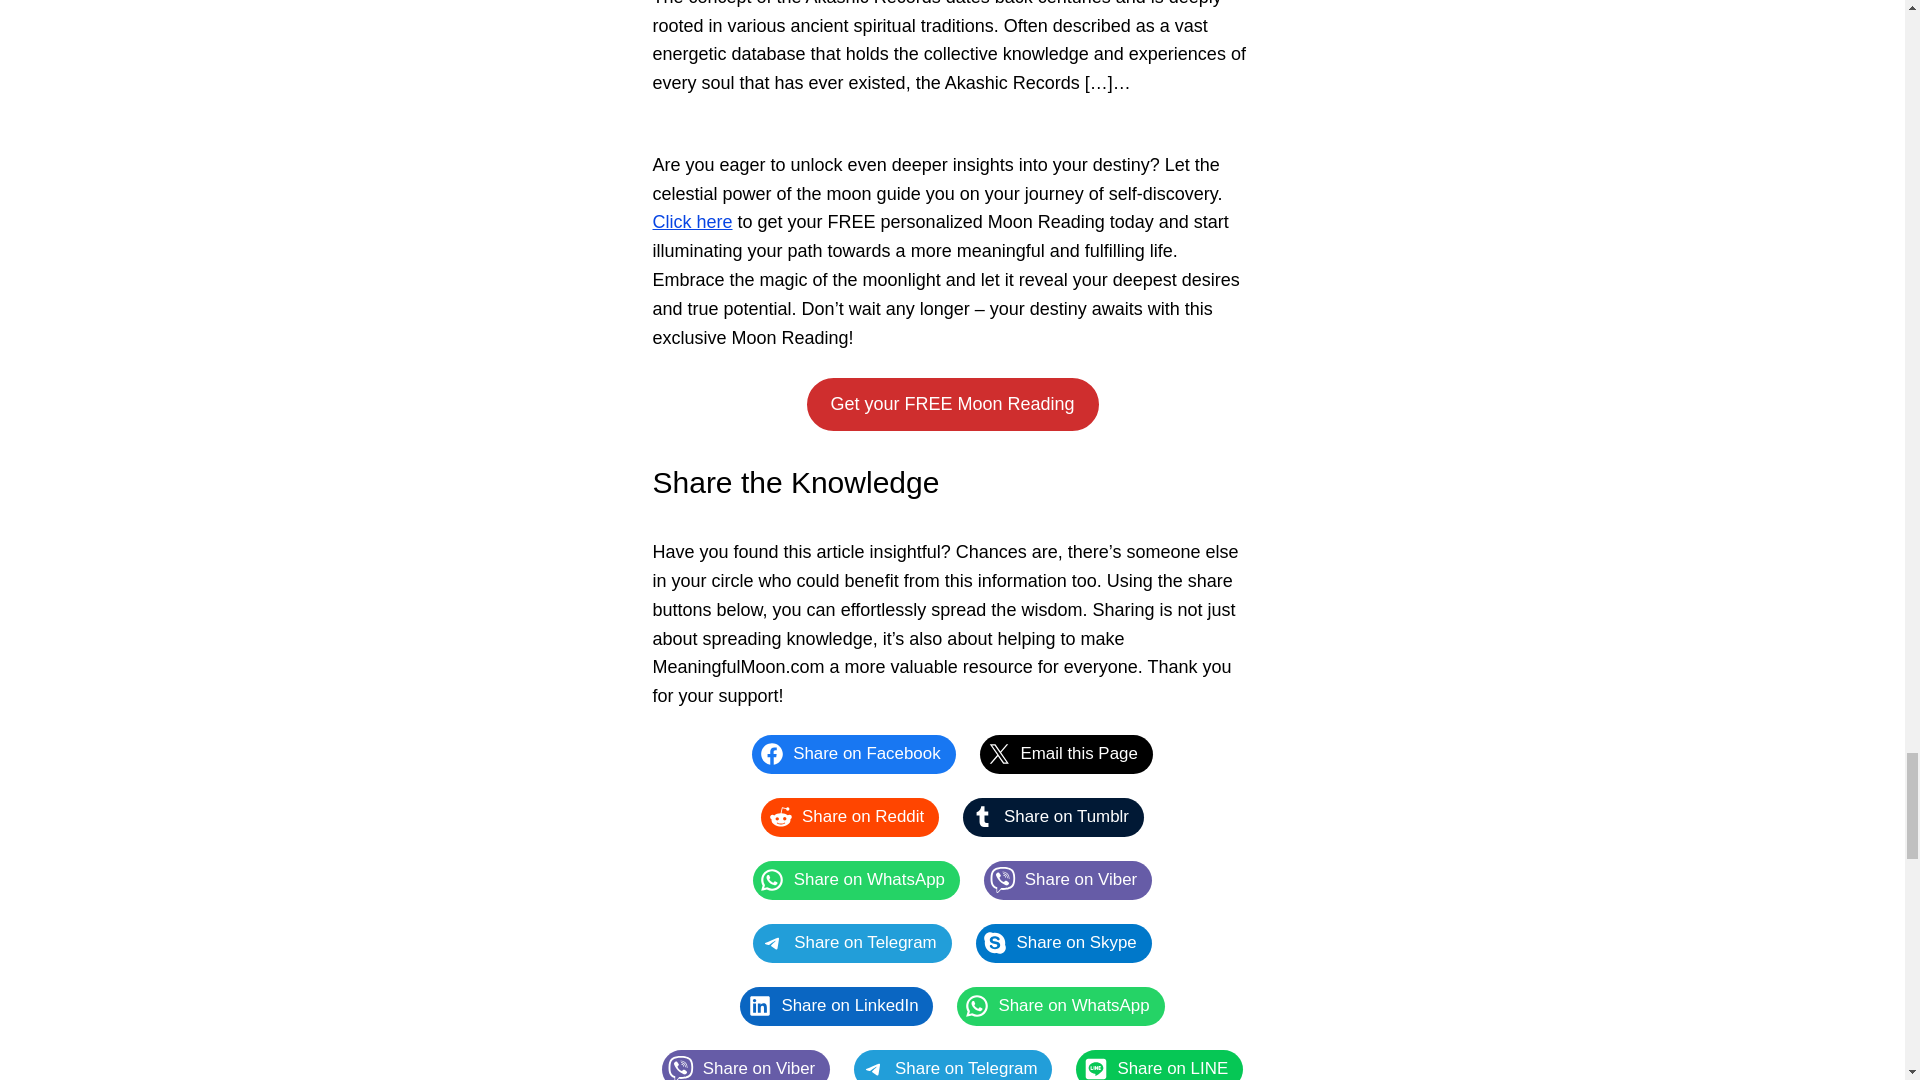  What do you see at coordinates (1060, 1006) in the screenshot?
I see `Share on WhatsApp` at bounding box center [1060, 1006].